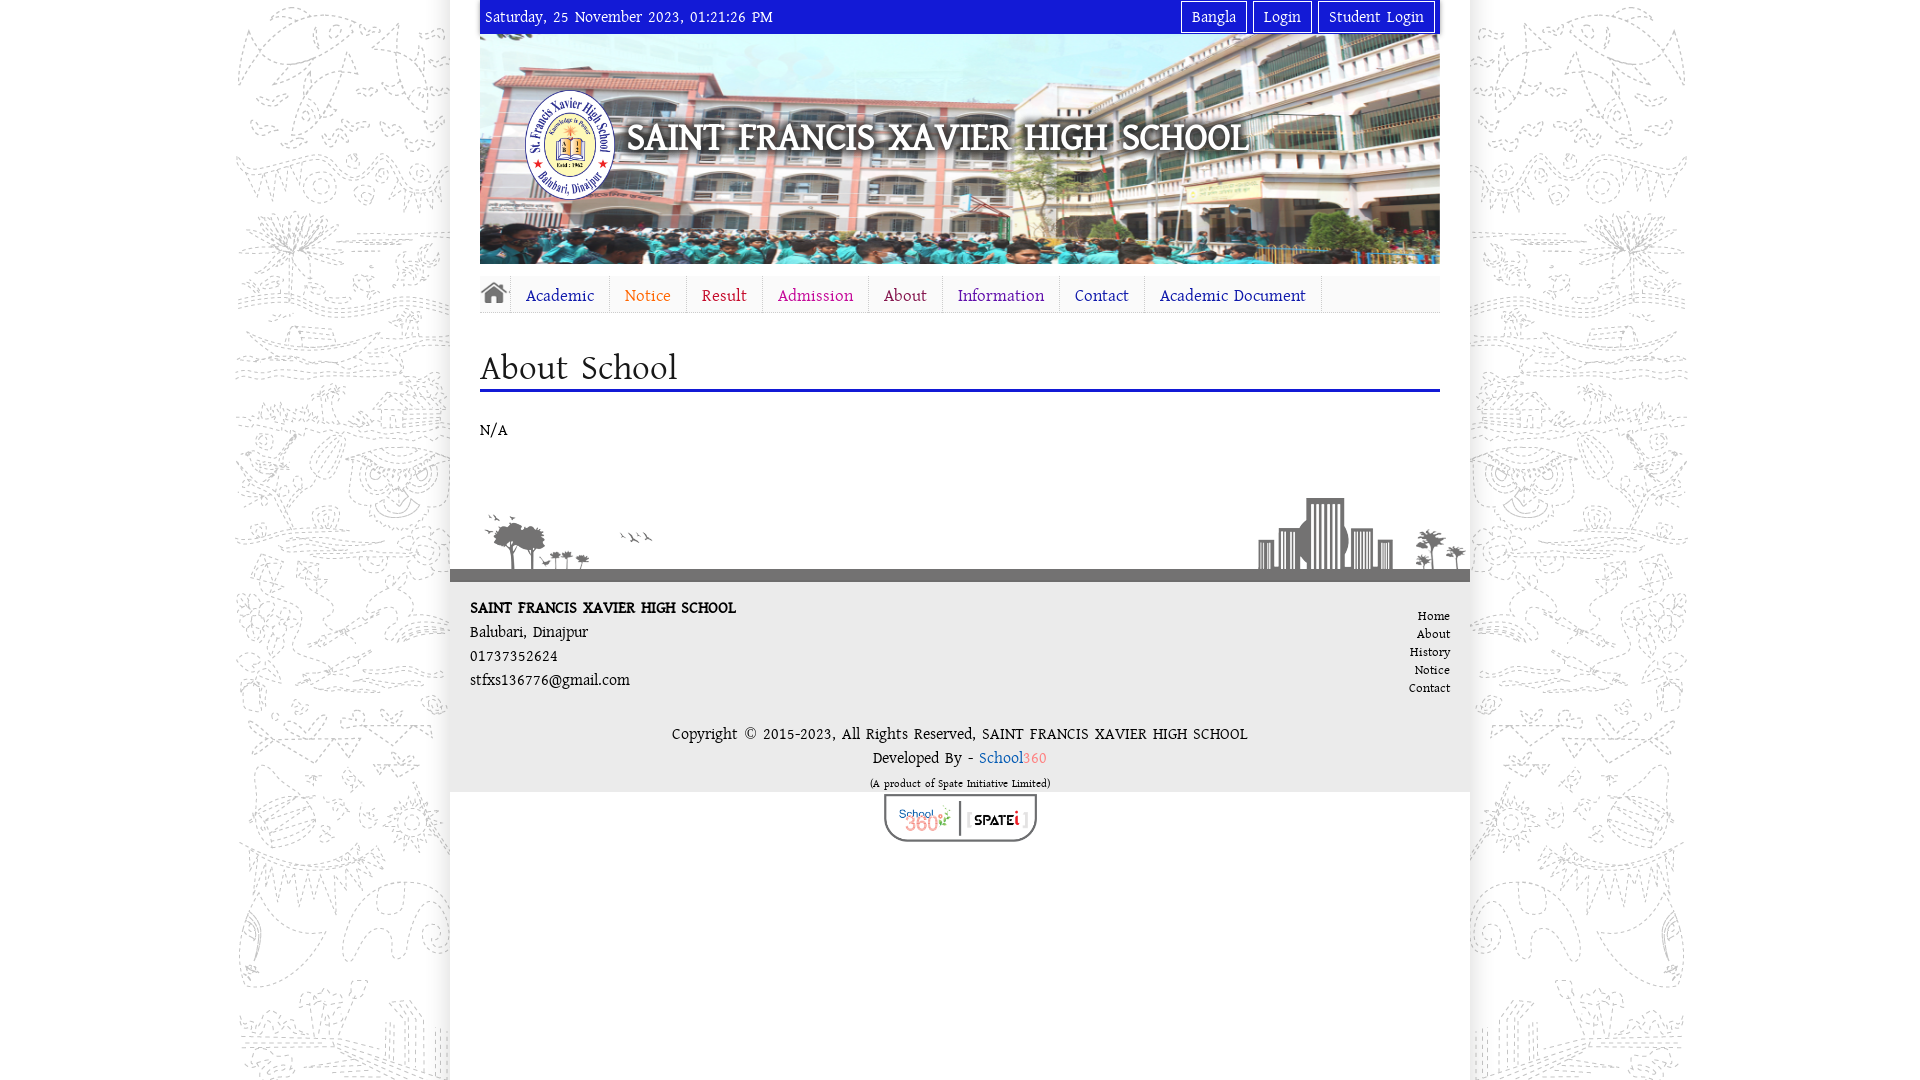  What do you see at coordinates (499, 146) in the screenshot?
I see `Previous` at bounding box center [499, 146].